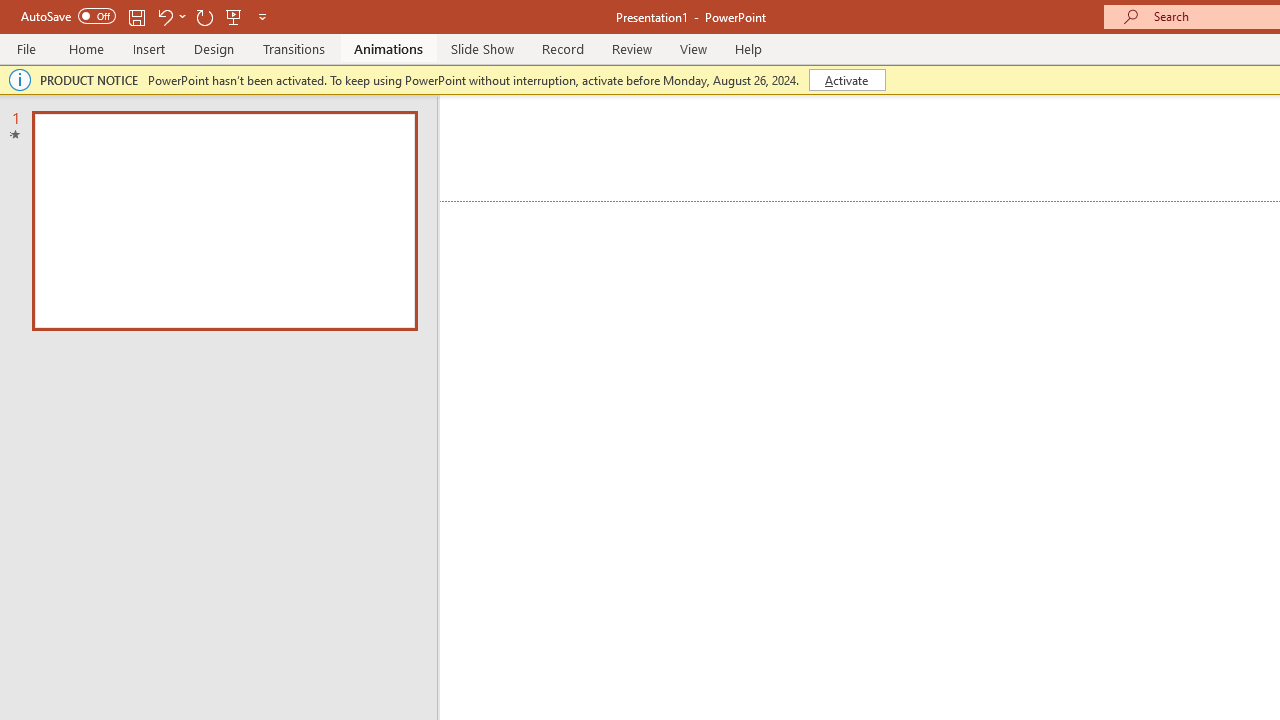 Image resolution: width=1280 pixels, height=720 pixels. Describe the element at coordinates (496, 180) in the screenshot. I see `Text Highlight Color Yellow` at that location.